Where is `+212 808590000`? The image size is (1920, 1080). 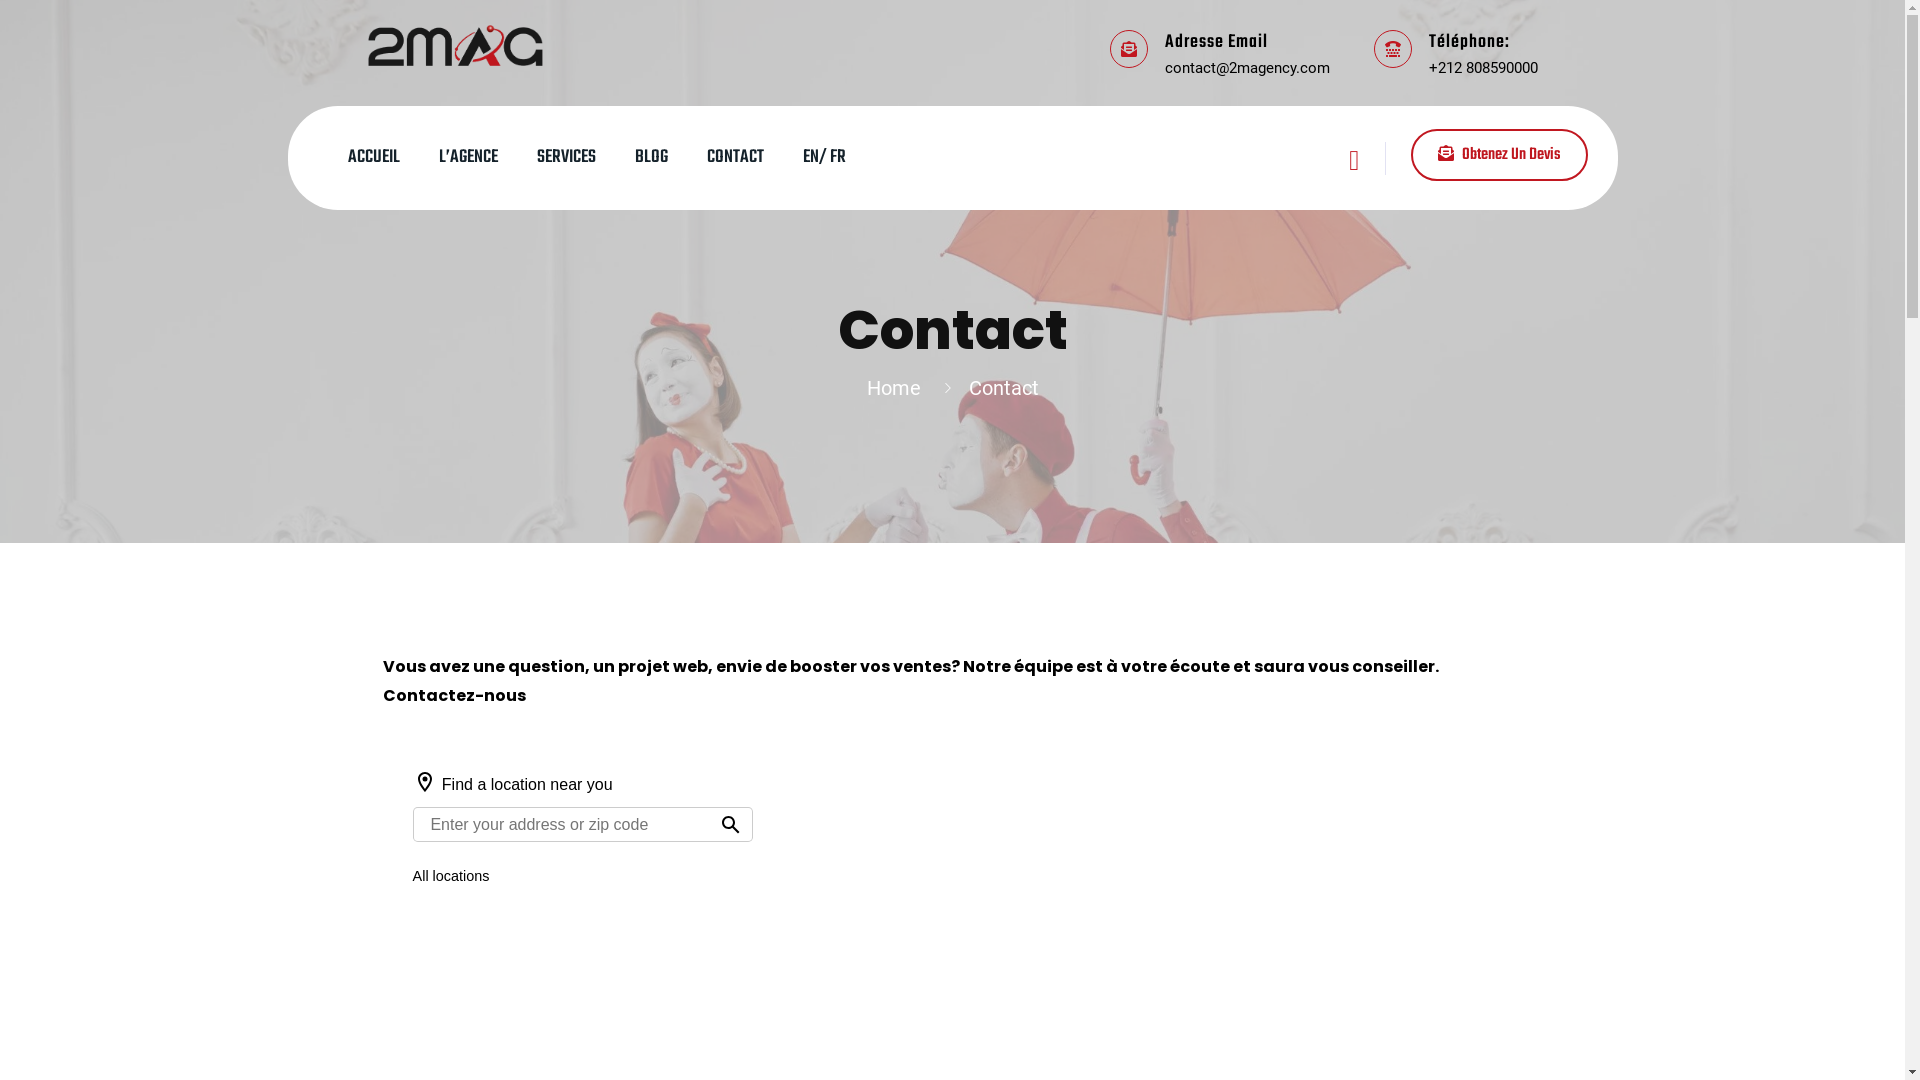
+212 808590000 is located at coordinates (1482, 67).